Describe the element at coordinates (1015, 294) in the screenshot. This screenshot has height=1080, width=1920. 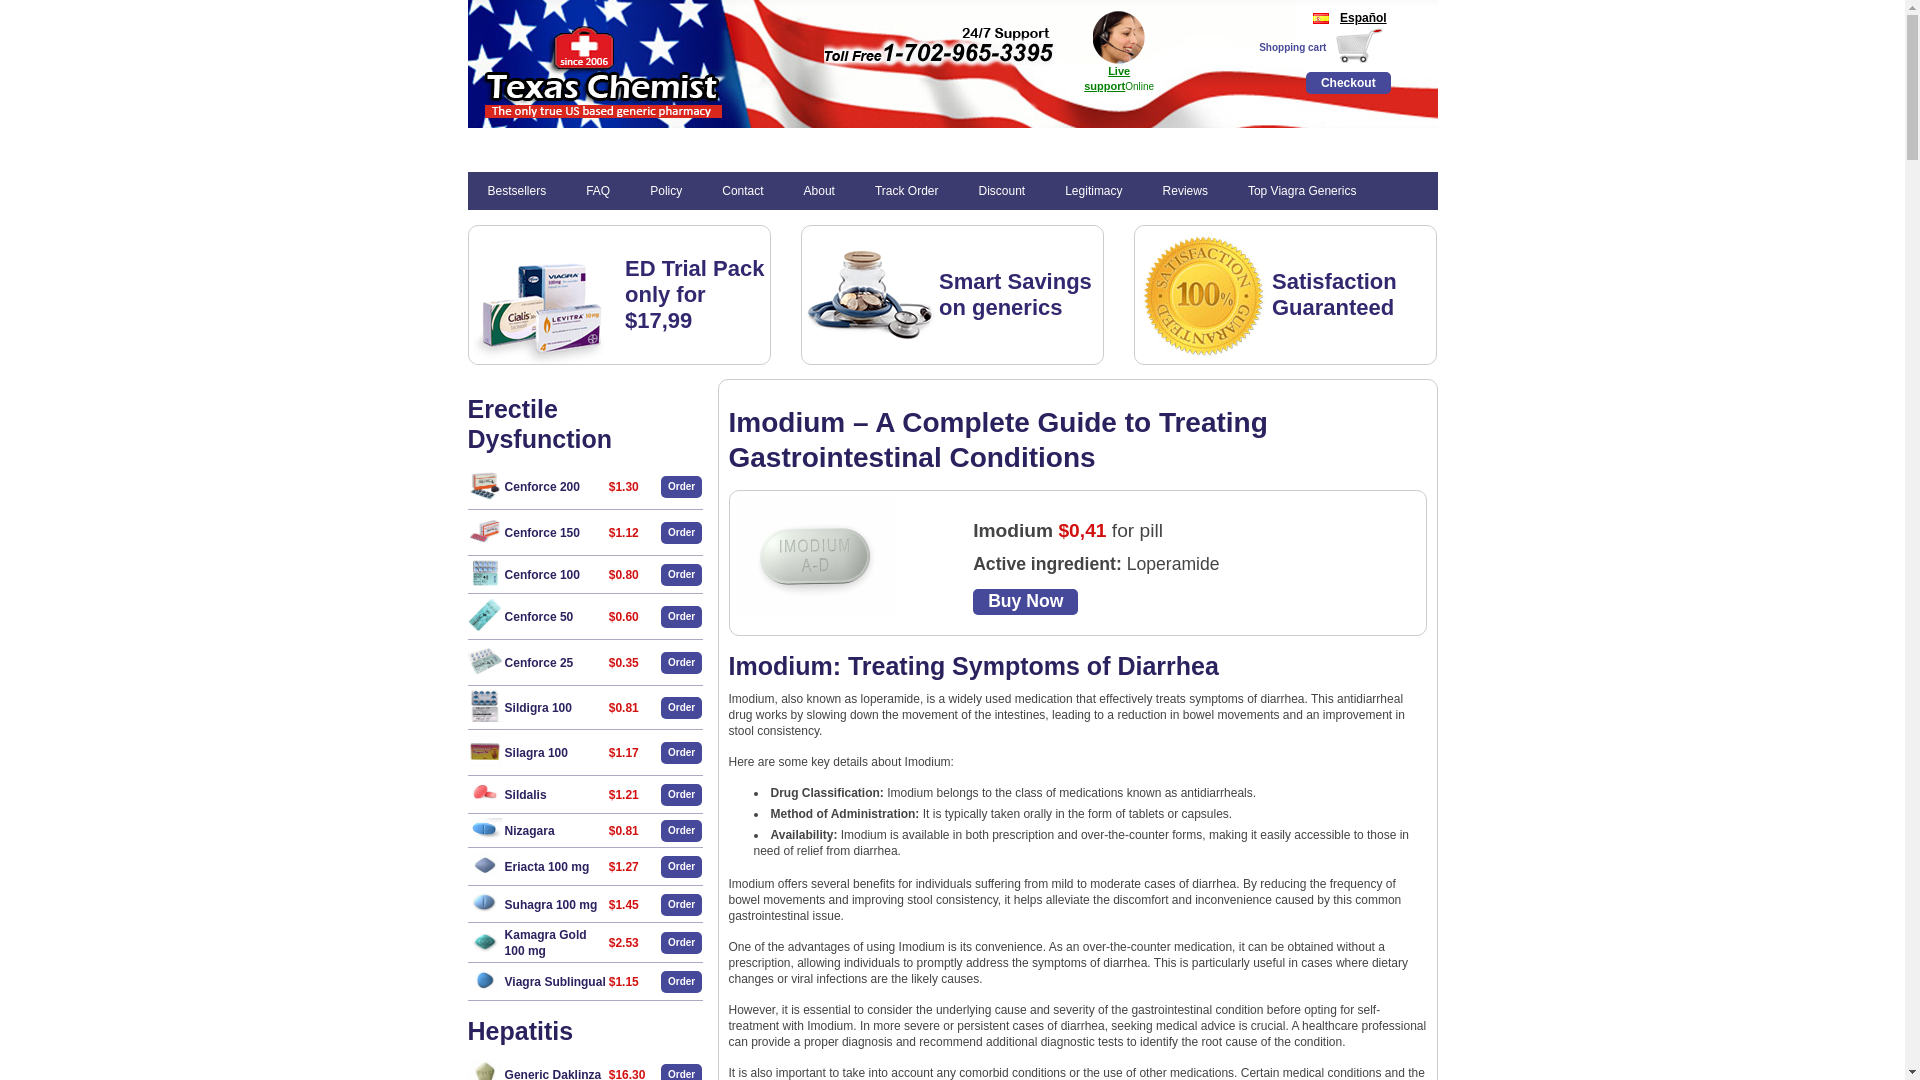
I see `Smart Savings on generics` at that location.